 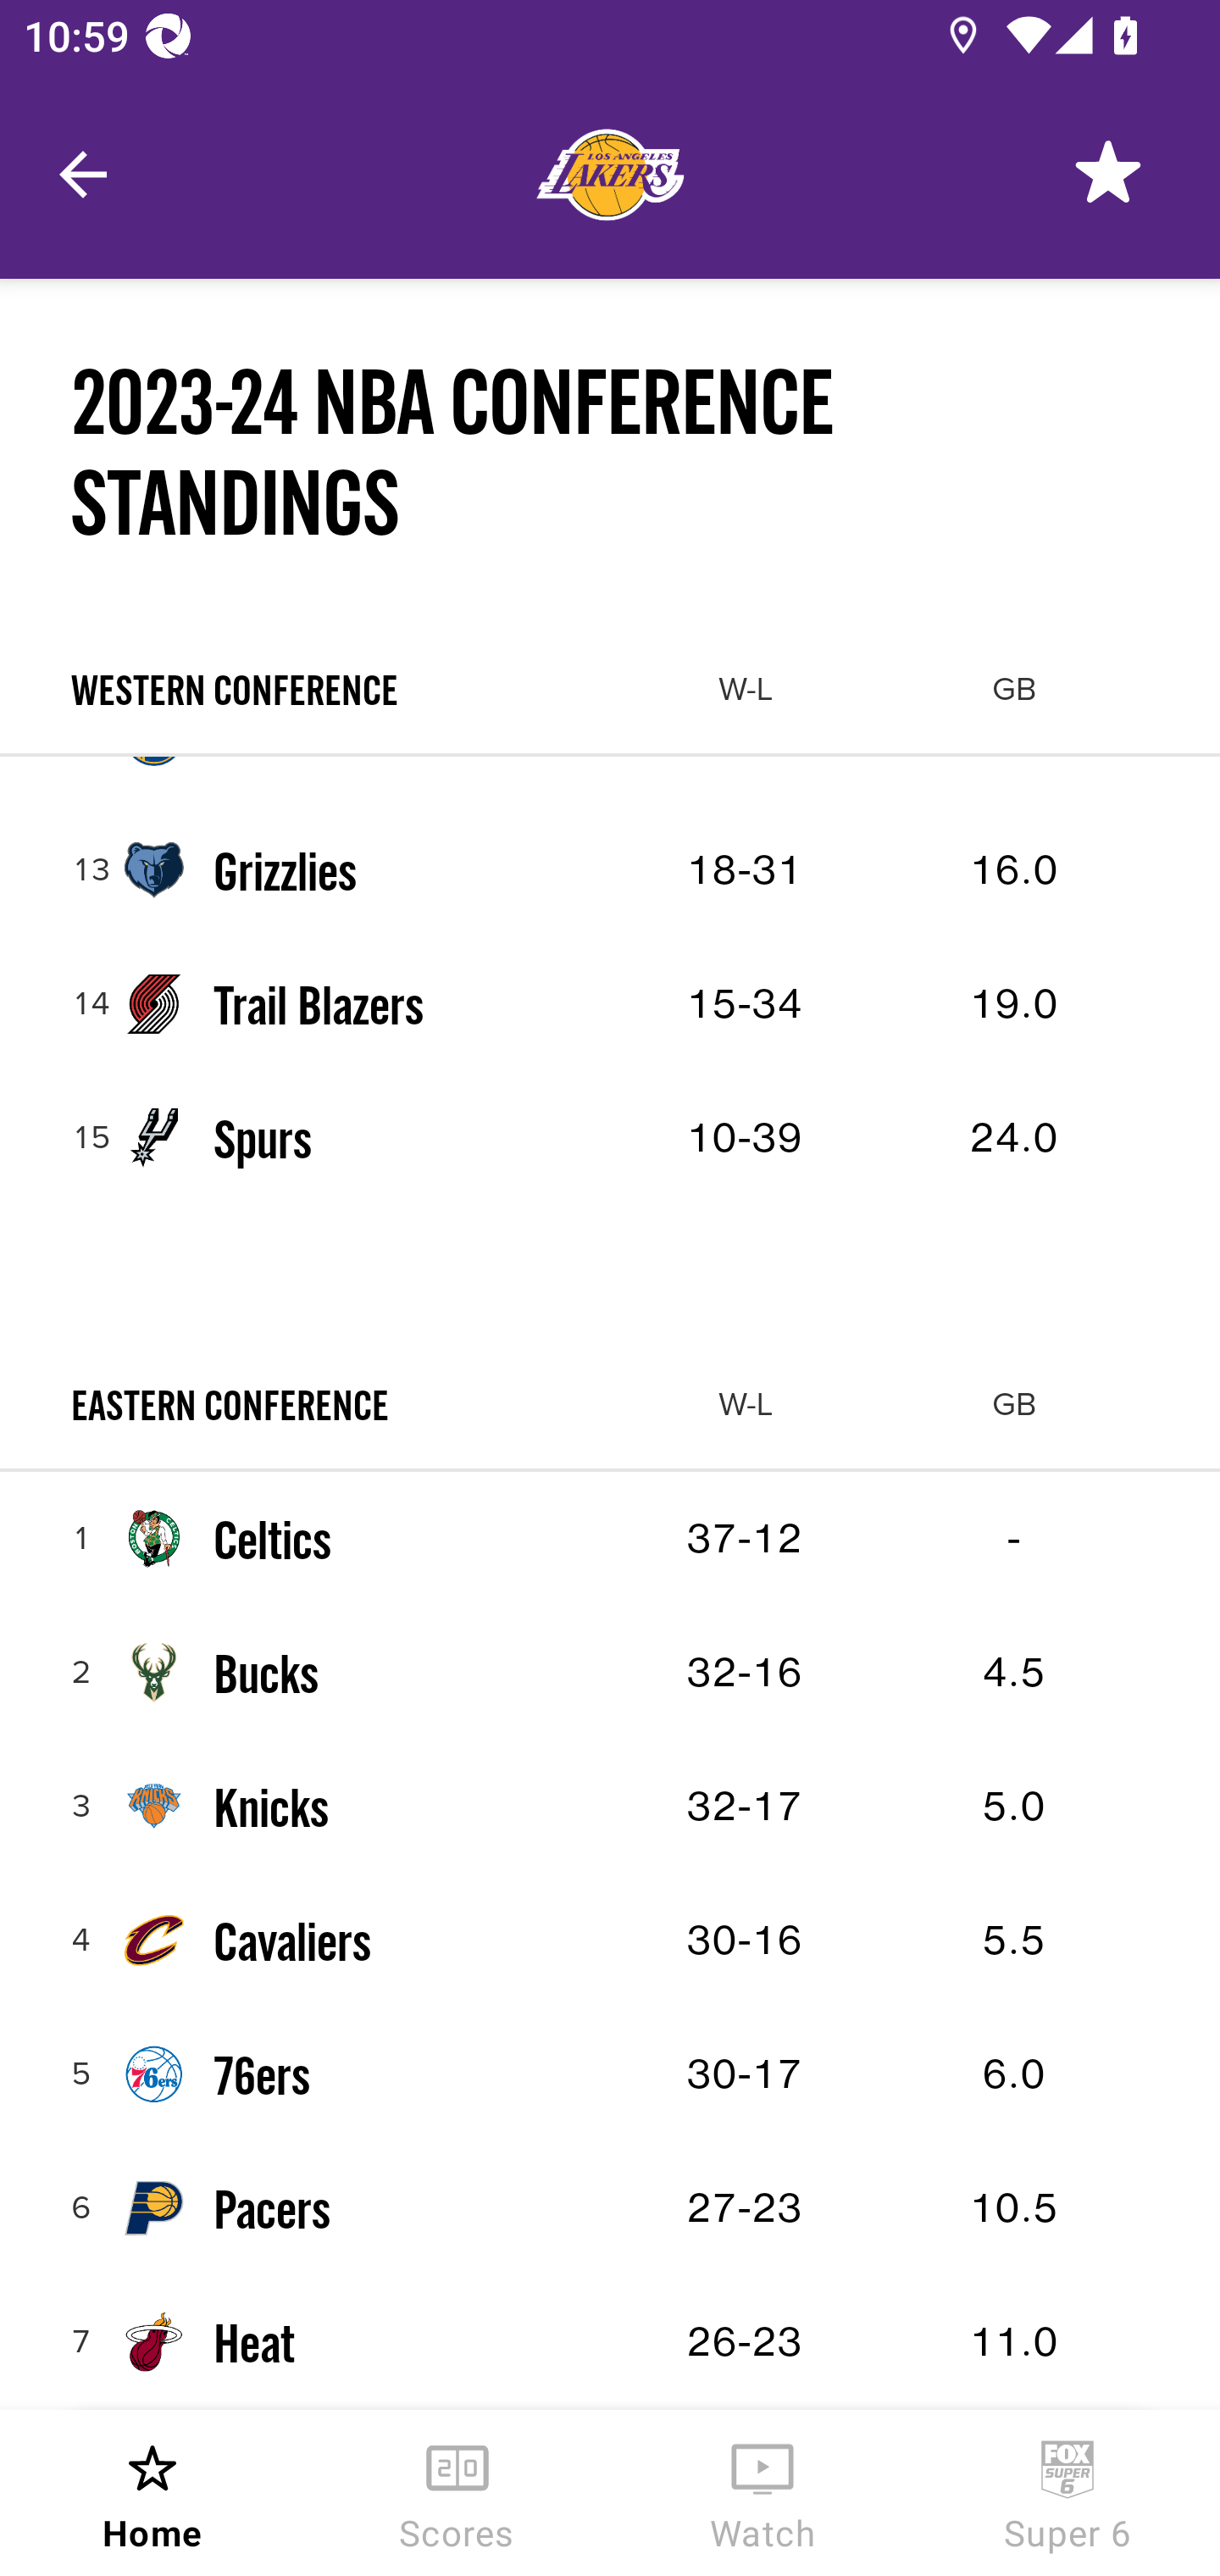 I want to click on Super 6, so click(x=1067, y=2493).